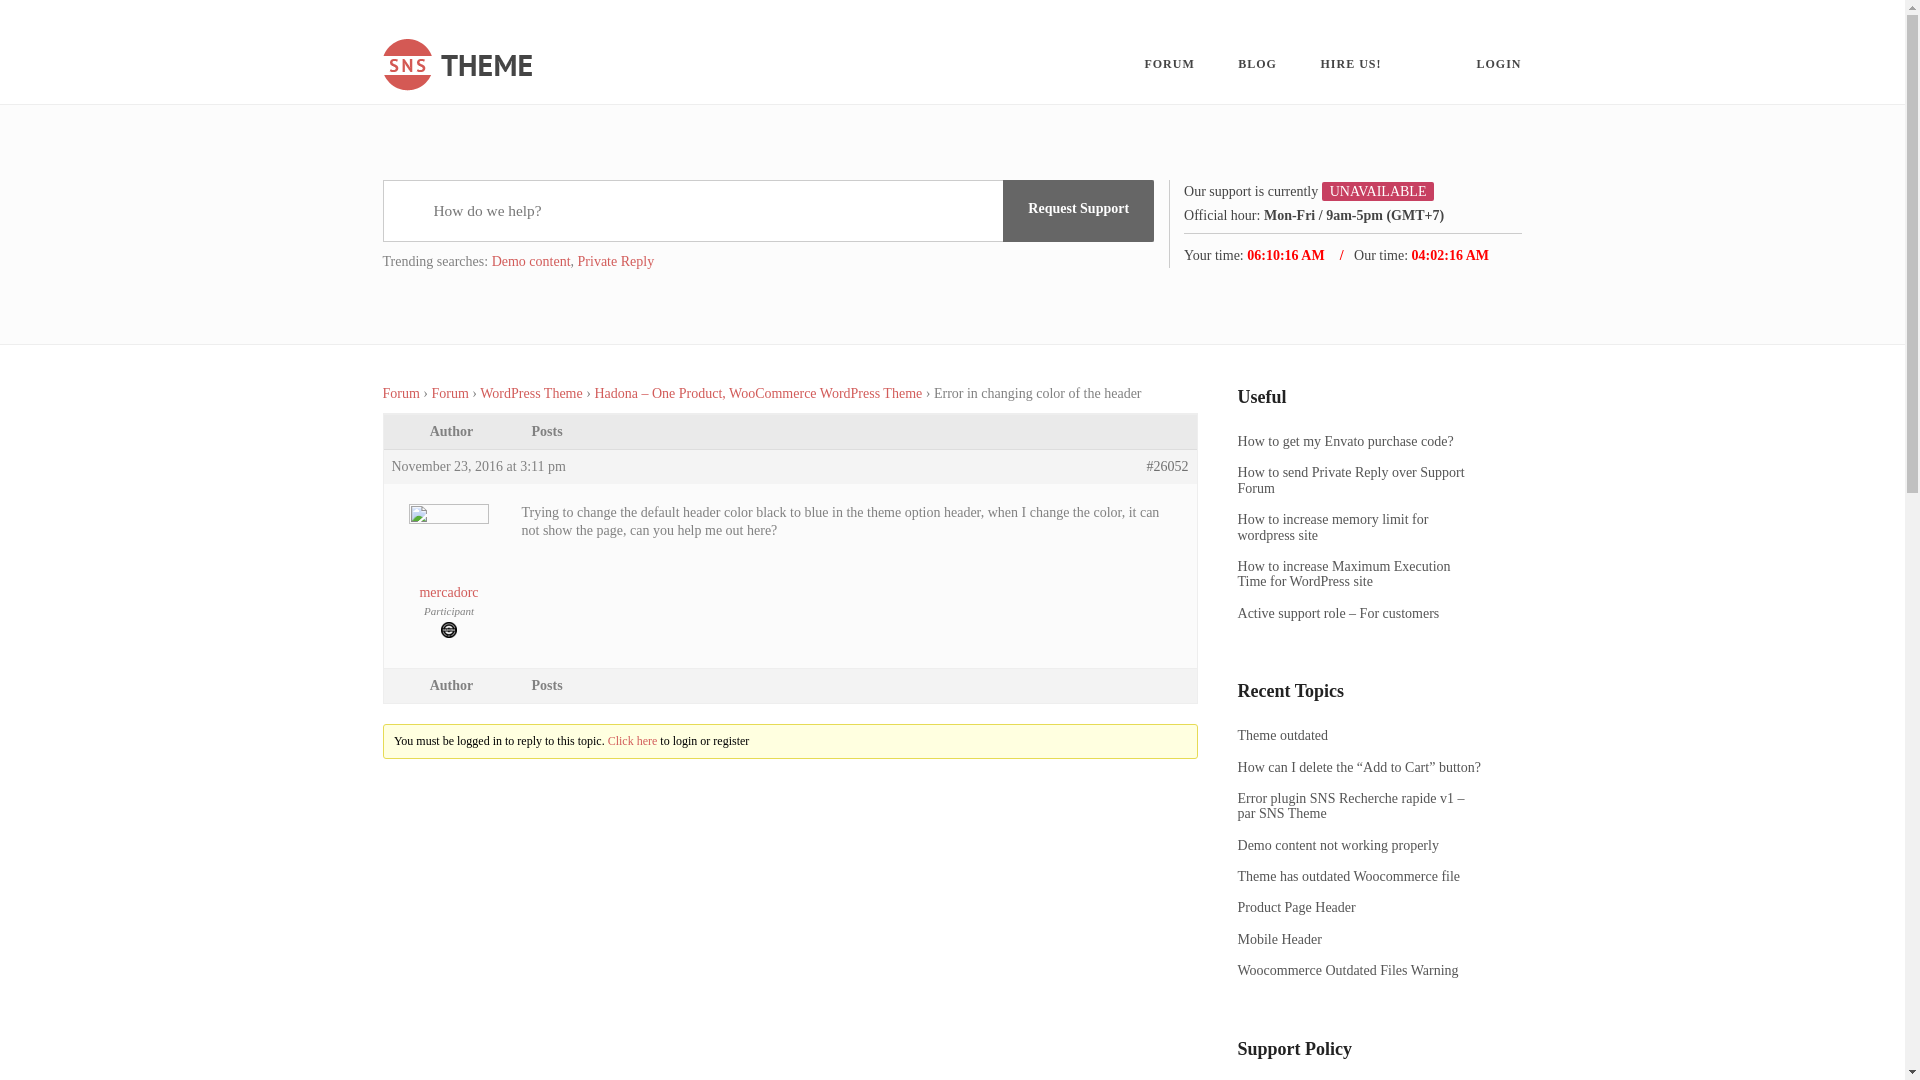 The height and width of the screenshot is (1080, 1920). Describe the element at coordinates (1360, 442) in the screenshot. I see `How to get my Envato purchase code?` at that location.